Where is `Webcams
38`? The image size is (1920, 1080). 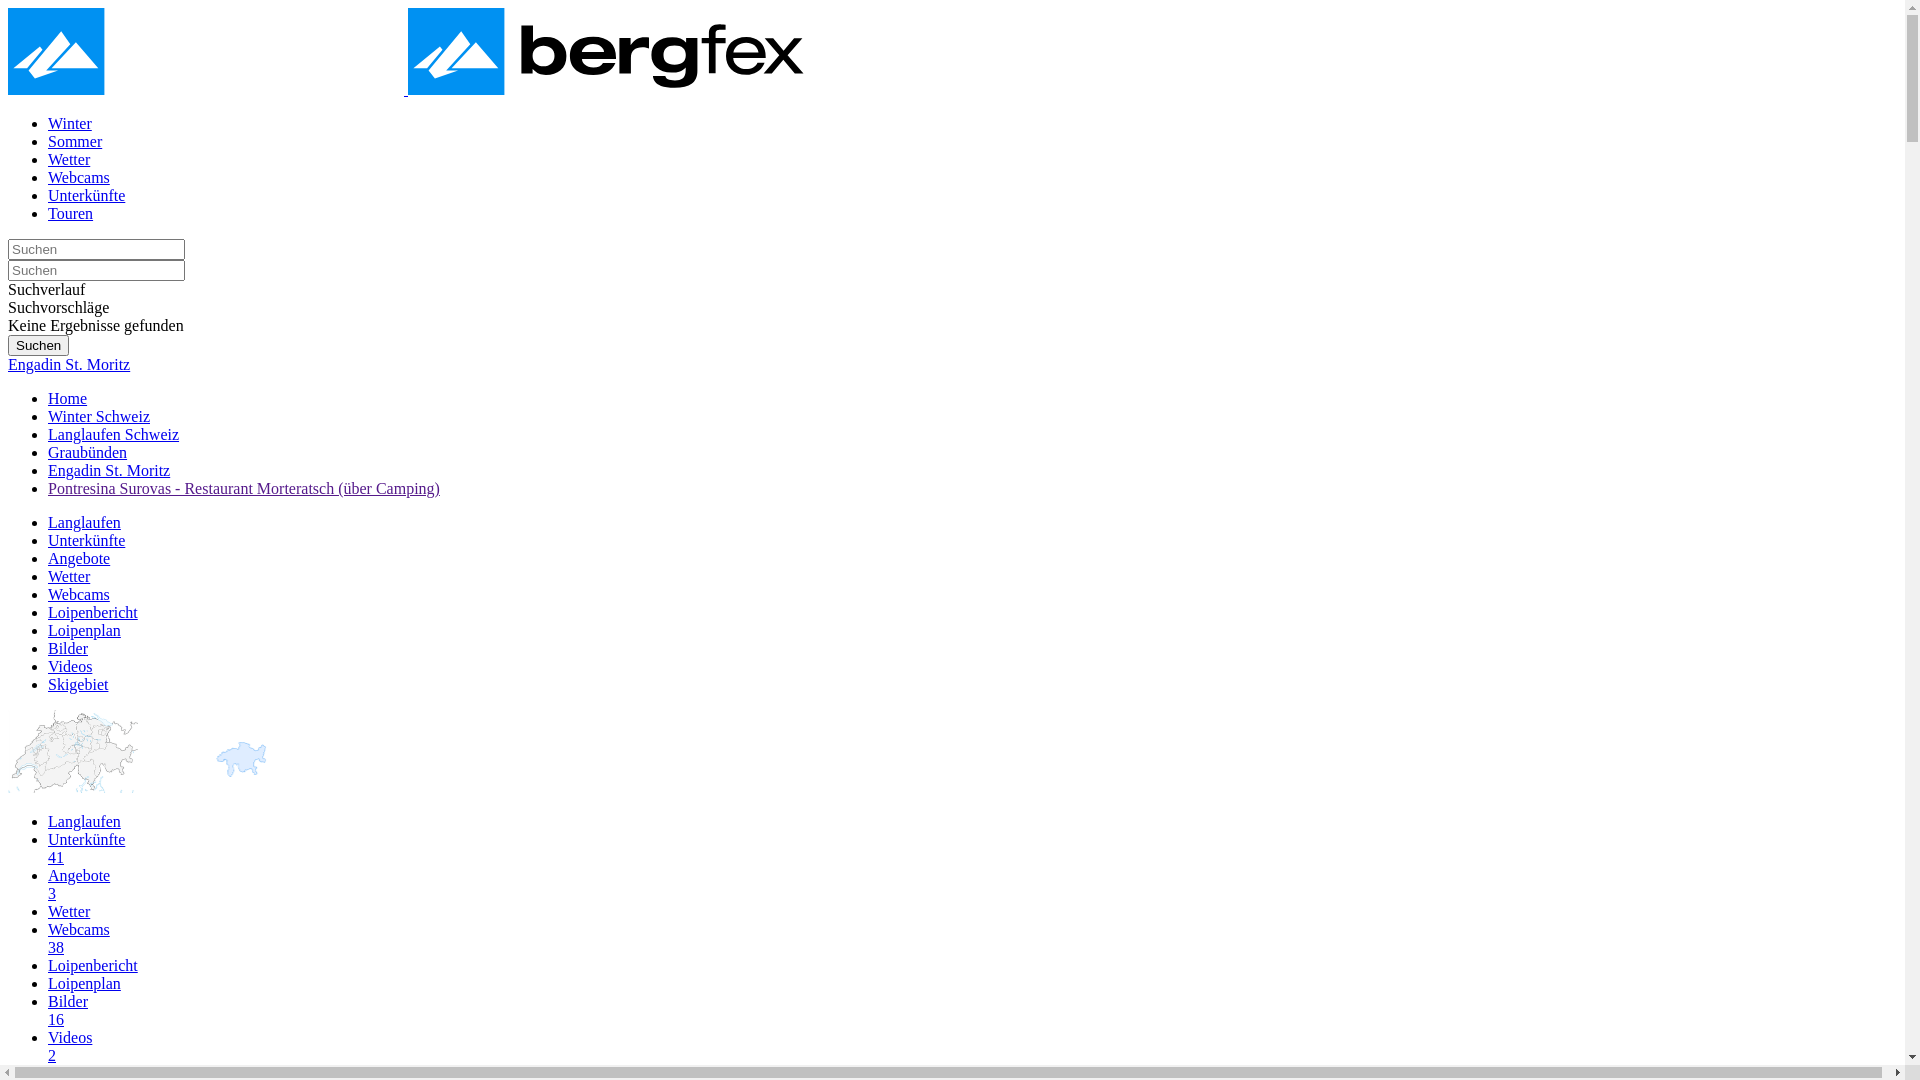 Webcams
38 is located at coordinates (972, 939).